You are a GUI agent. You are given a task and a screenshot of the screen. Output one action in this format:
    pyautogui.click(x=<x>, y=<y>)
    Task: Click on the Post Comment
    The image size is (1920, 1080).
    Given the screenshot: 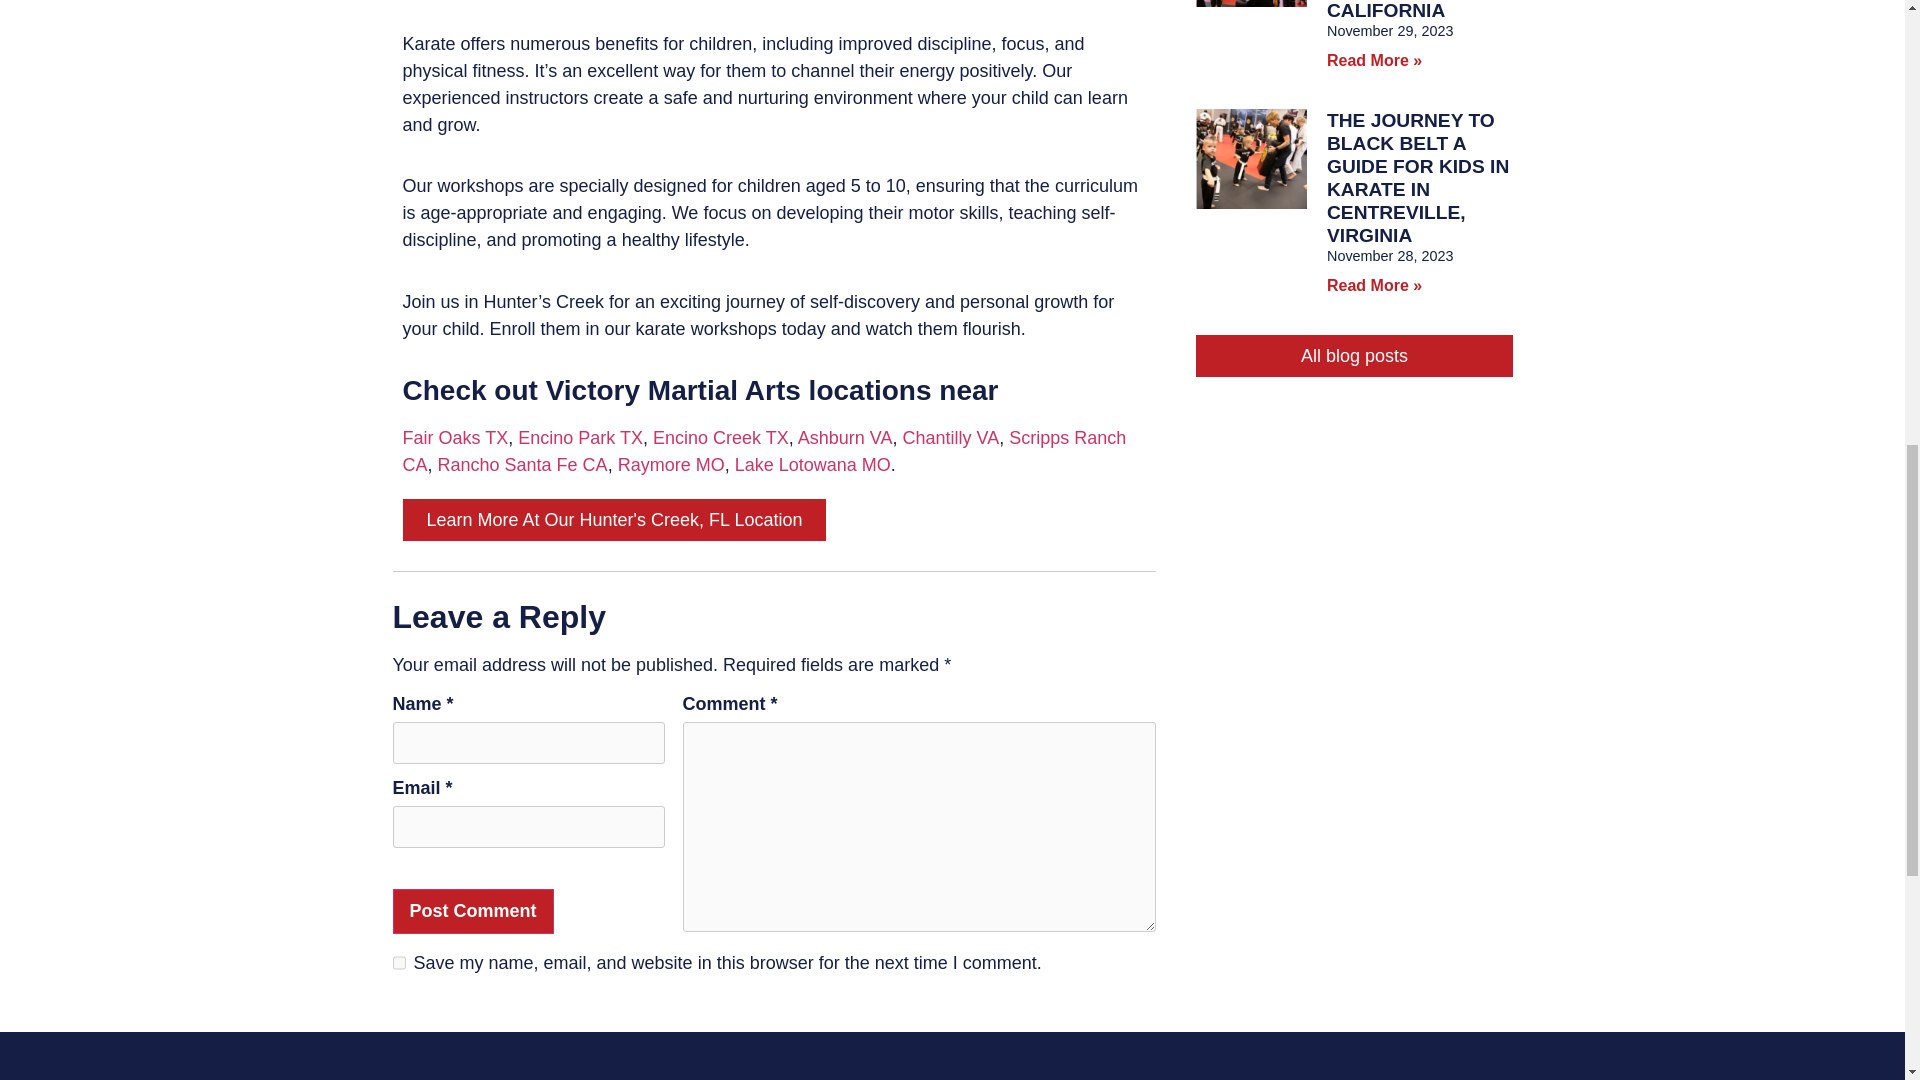 What is the action you would take?
    pyautogui.click(x=472, y=911)
    